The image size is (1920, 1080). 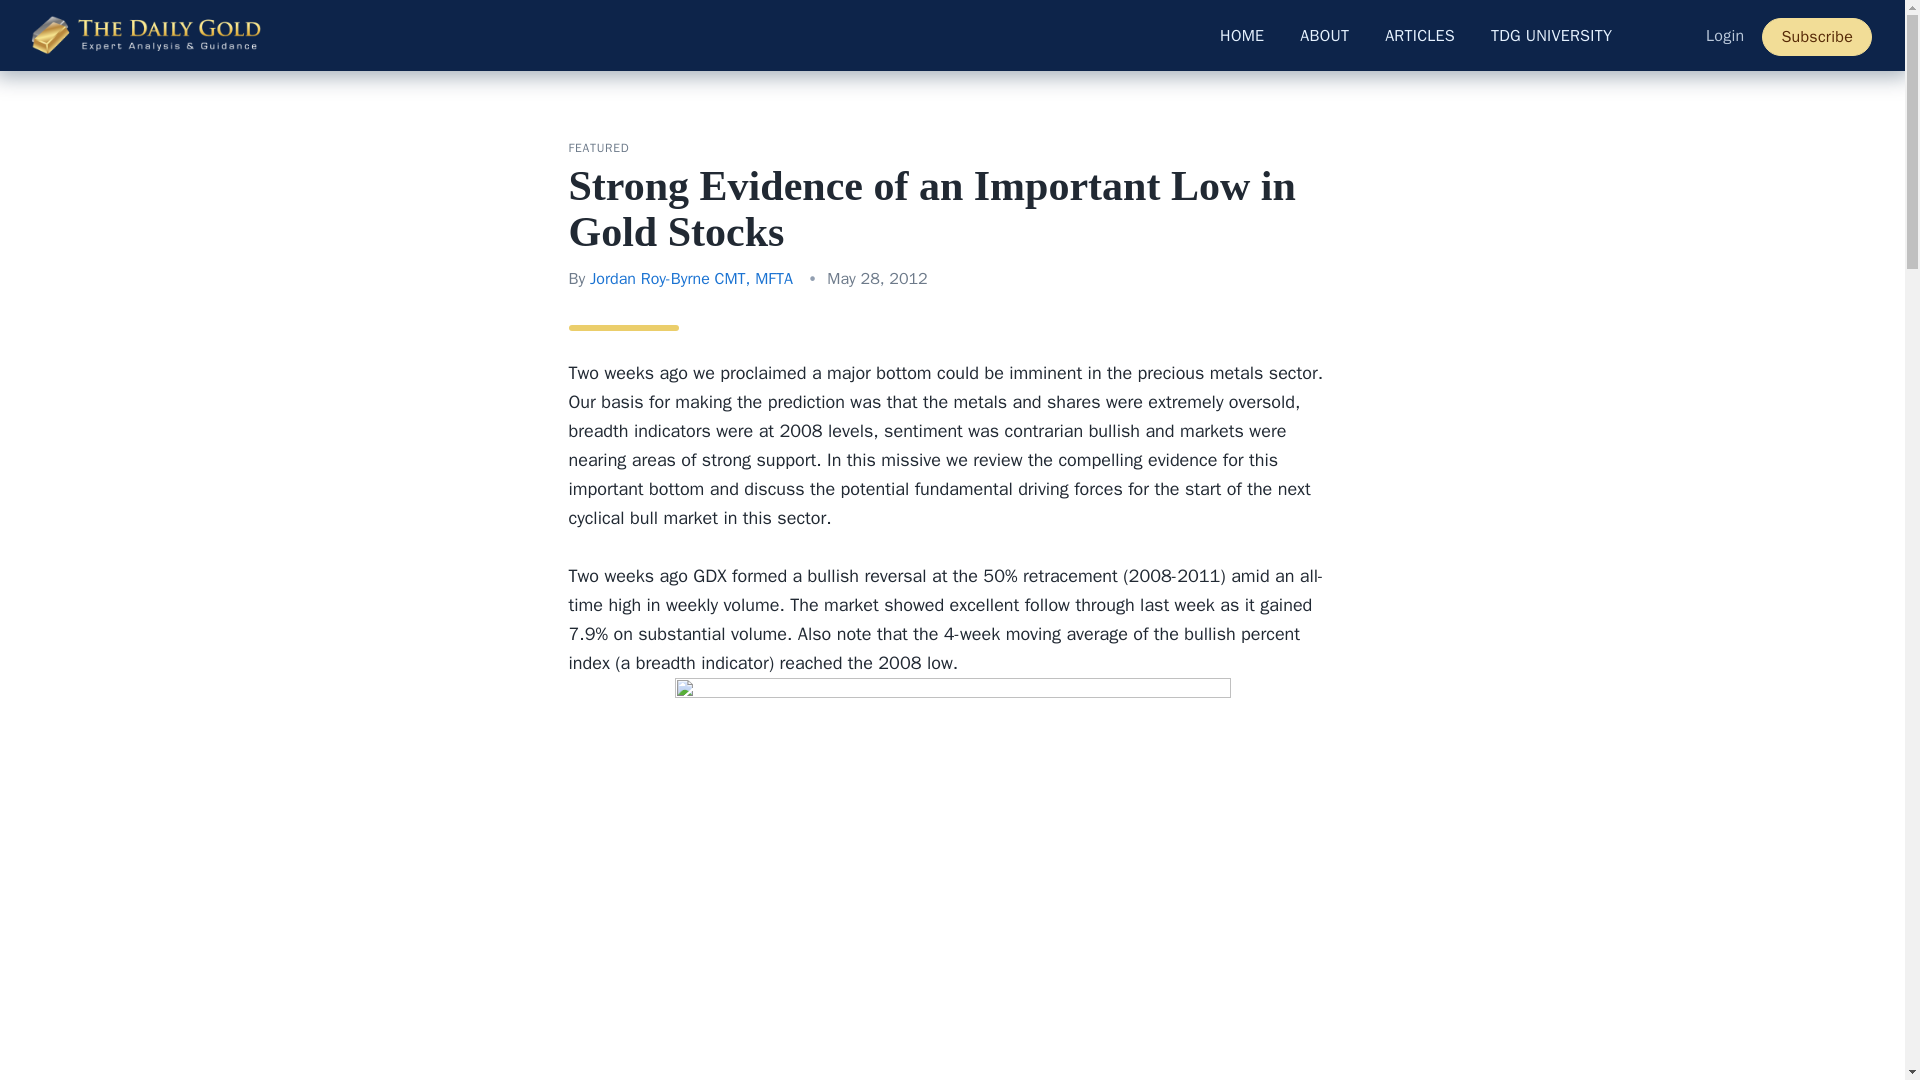 I want to click on TDG UNIVERSITY, so click(x=1551, y=36).